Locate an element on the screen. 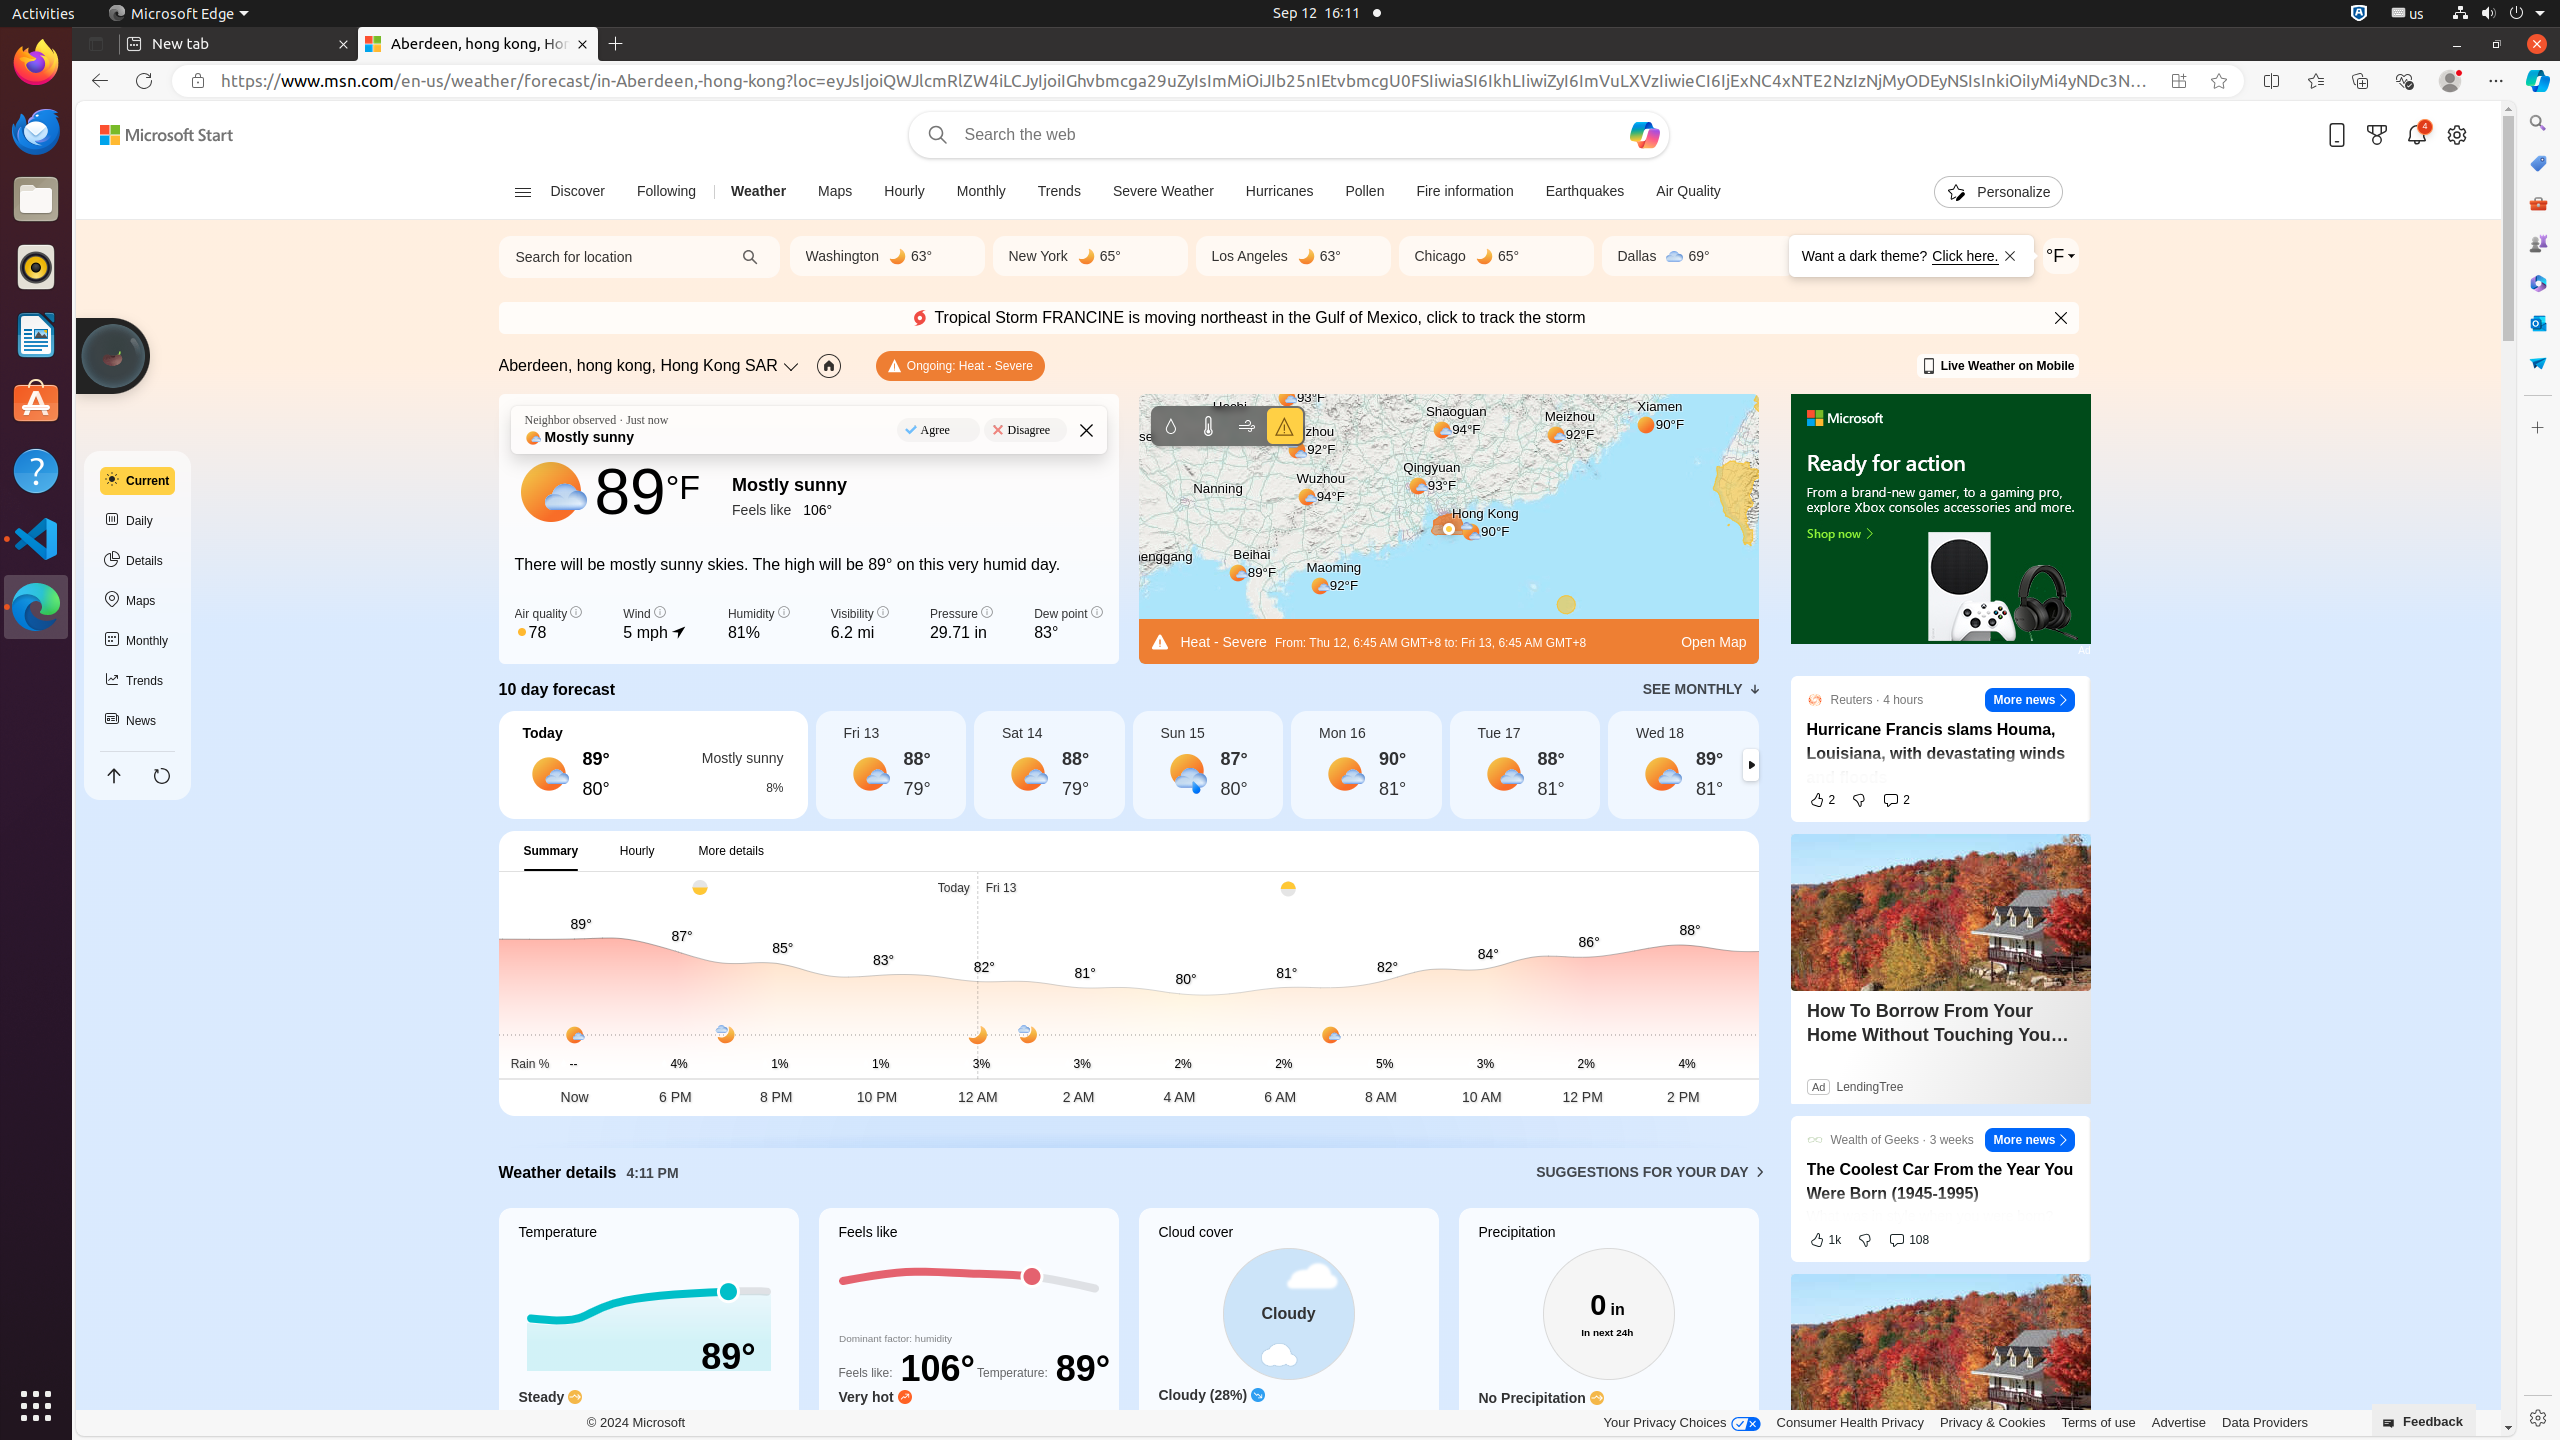  Hide Story is located at coordinates (2070, 1136).